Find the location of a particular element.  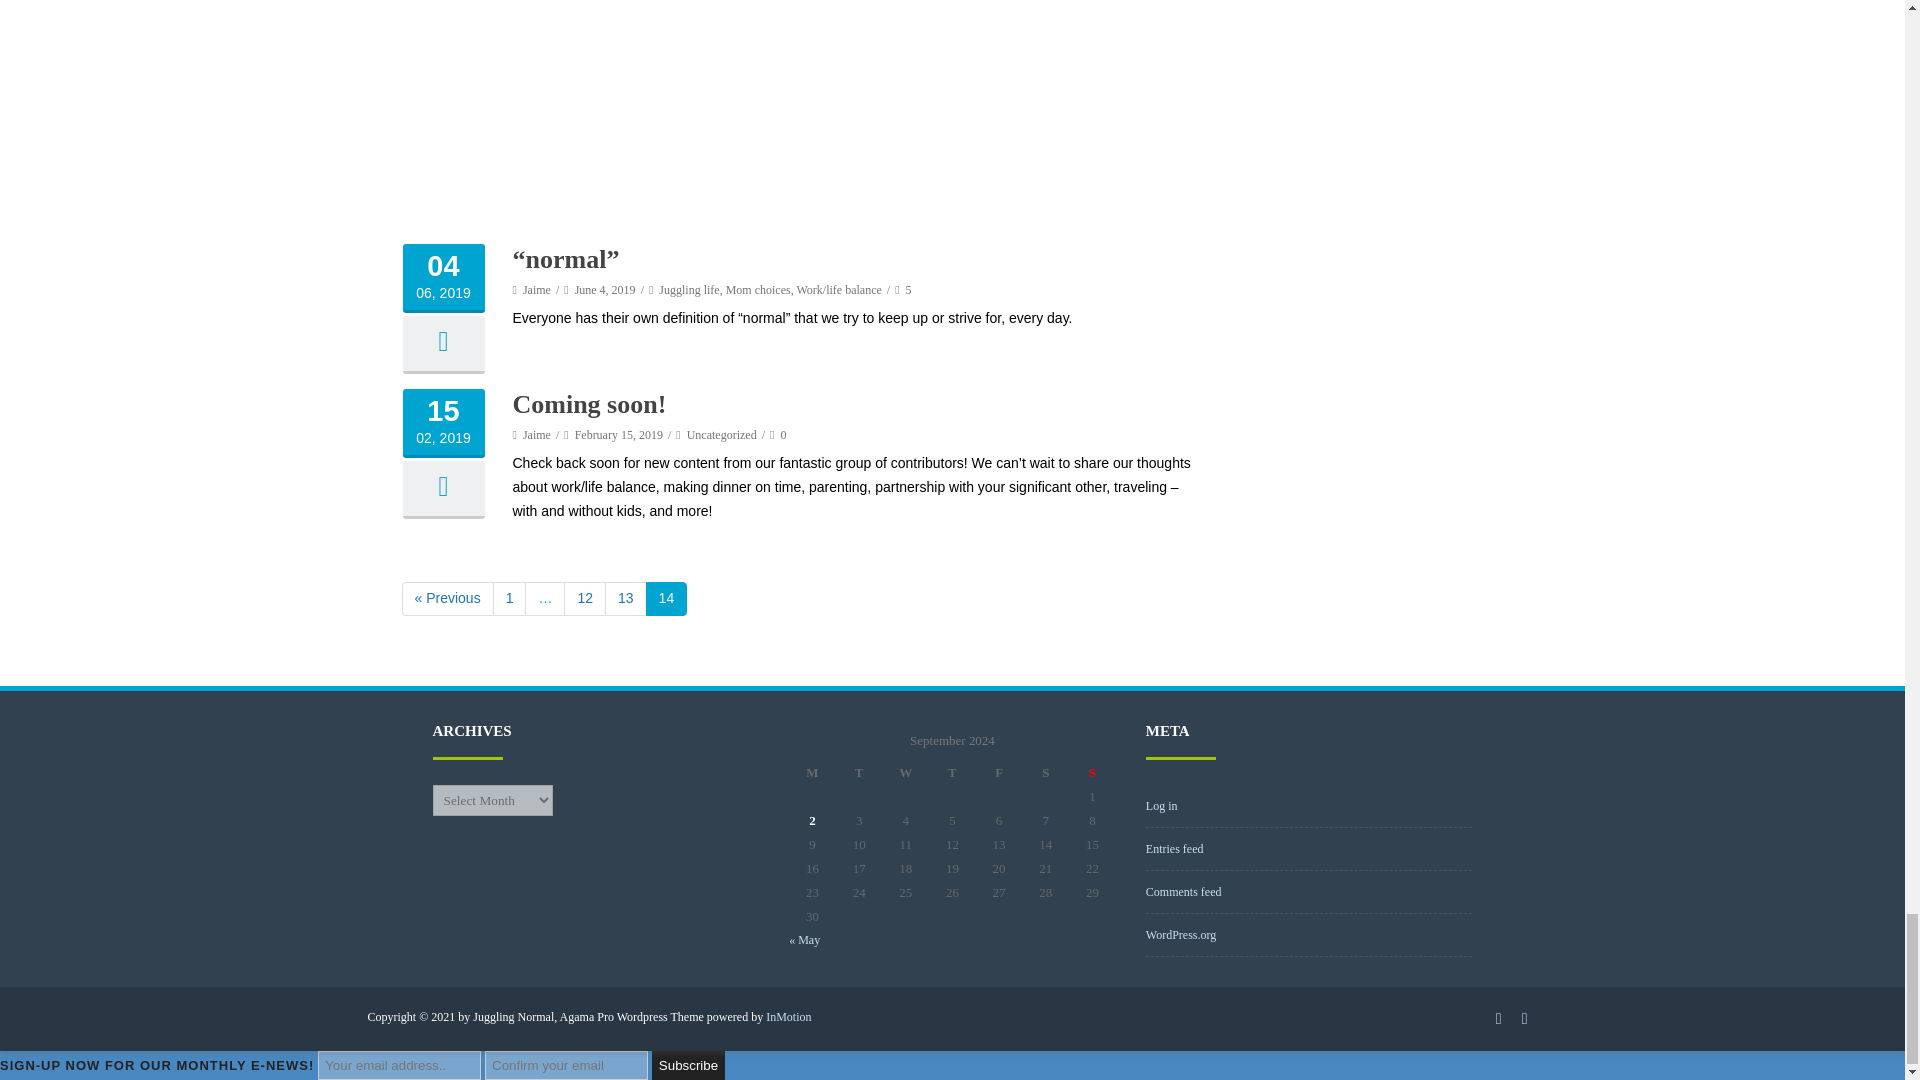

Saturday is located at coordinates (1045, 773).